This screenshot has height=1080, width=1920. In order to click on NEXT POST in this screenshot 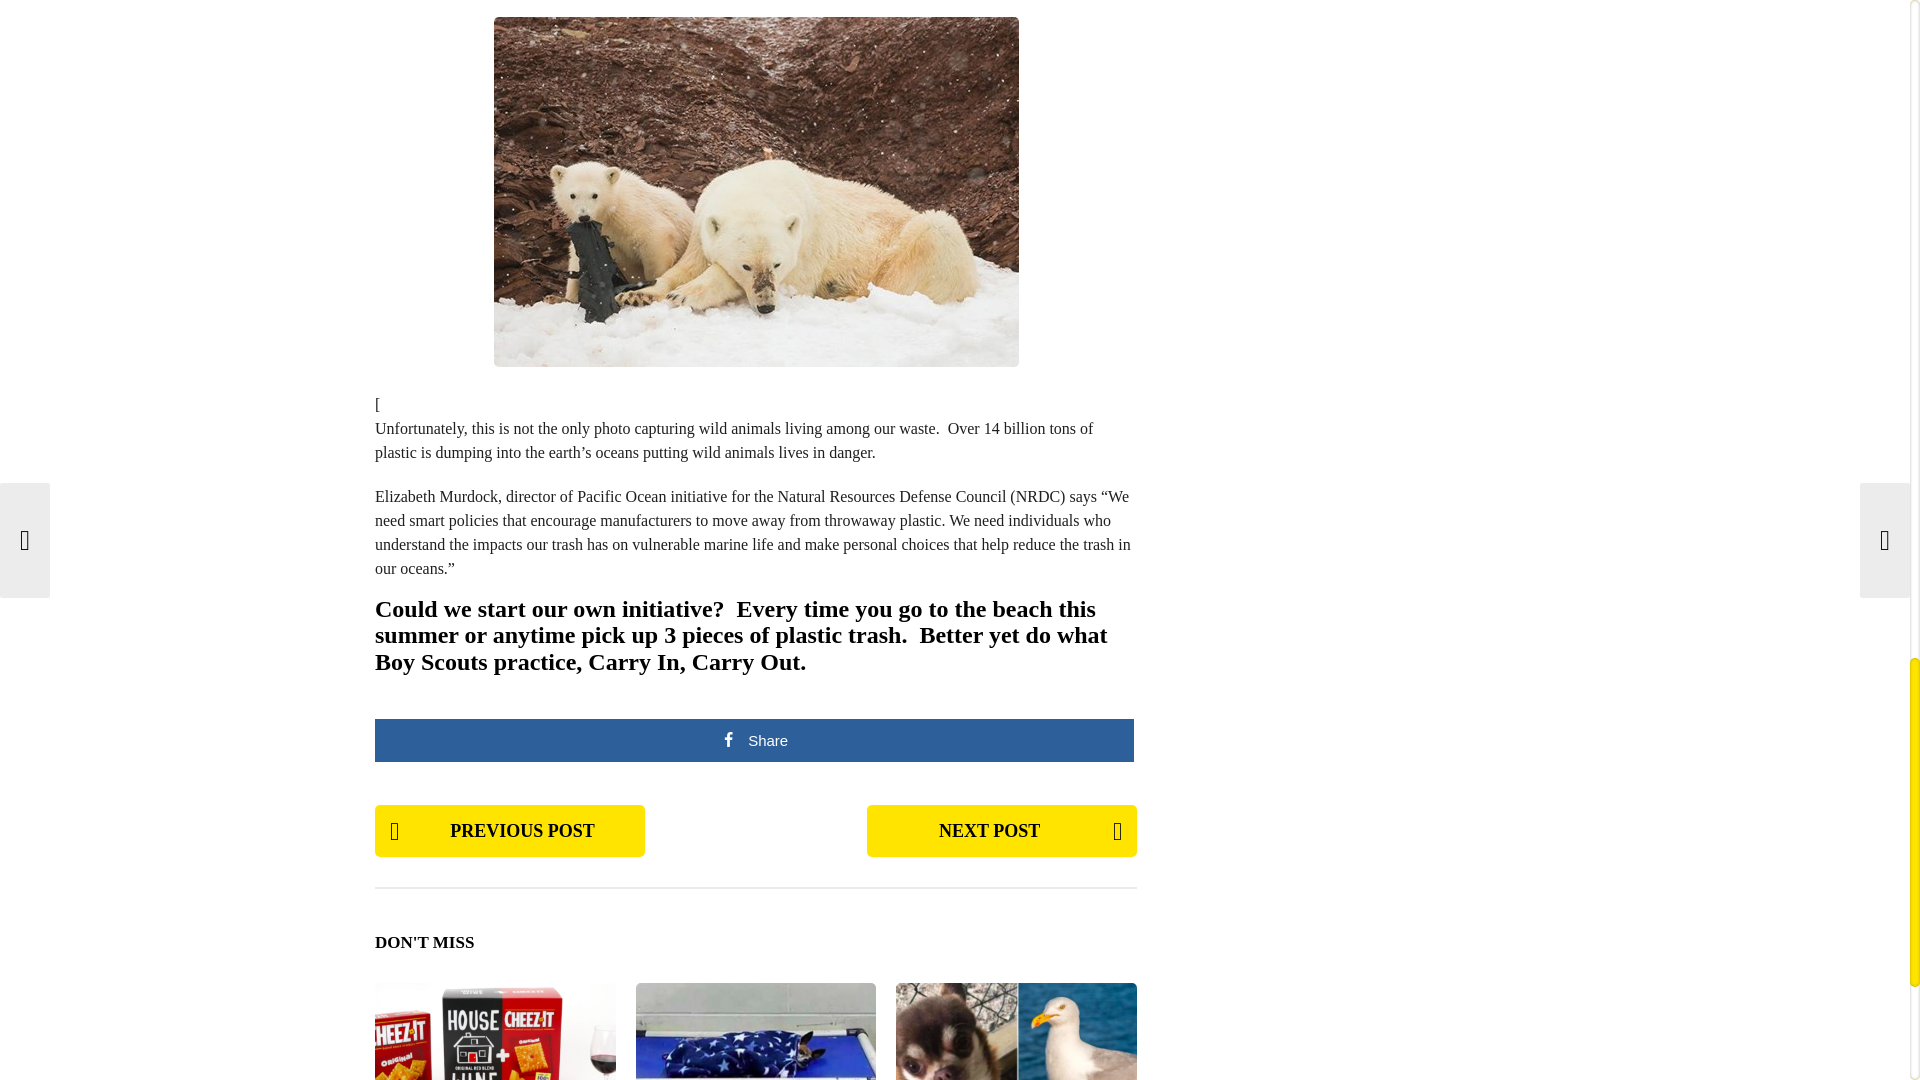, I will do `click(1002, 830)`.